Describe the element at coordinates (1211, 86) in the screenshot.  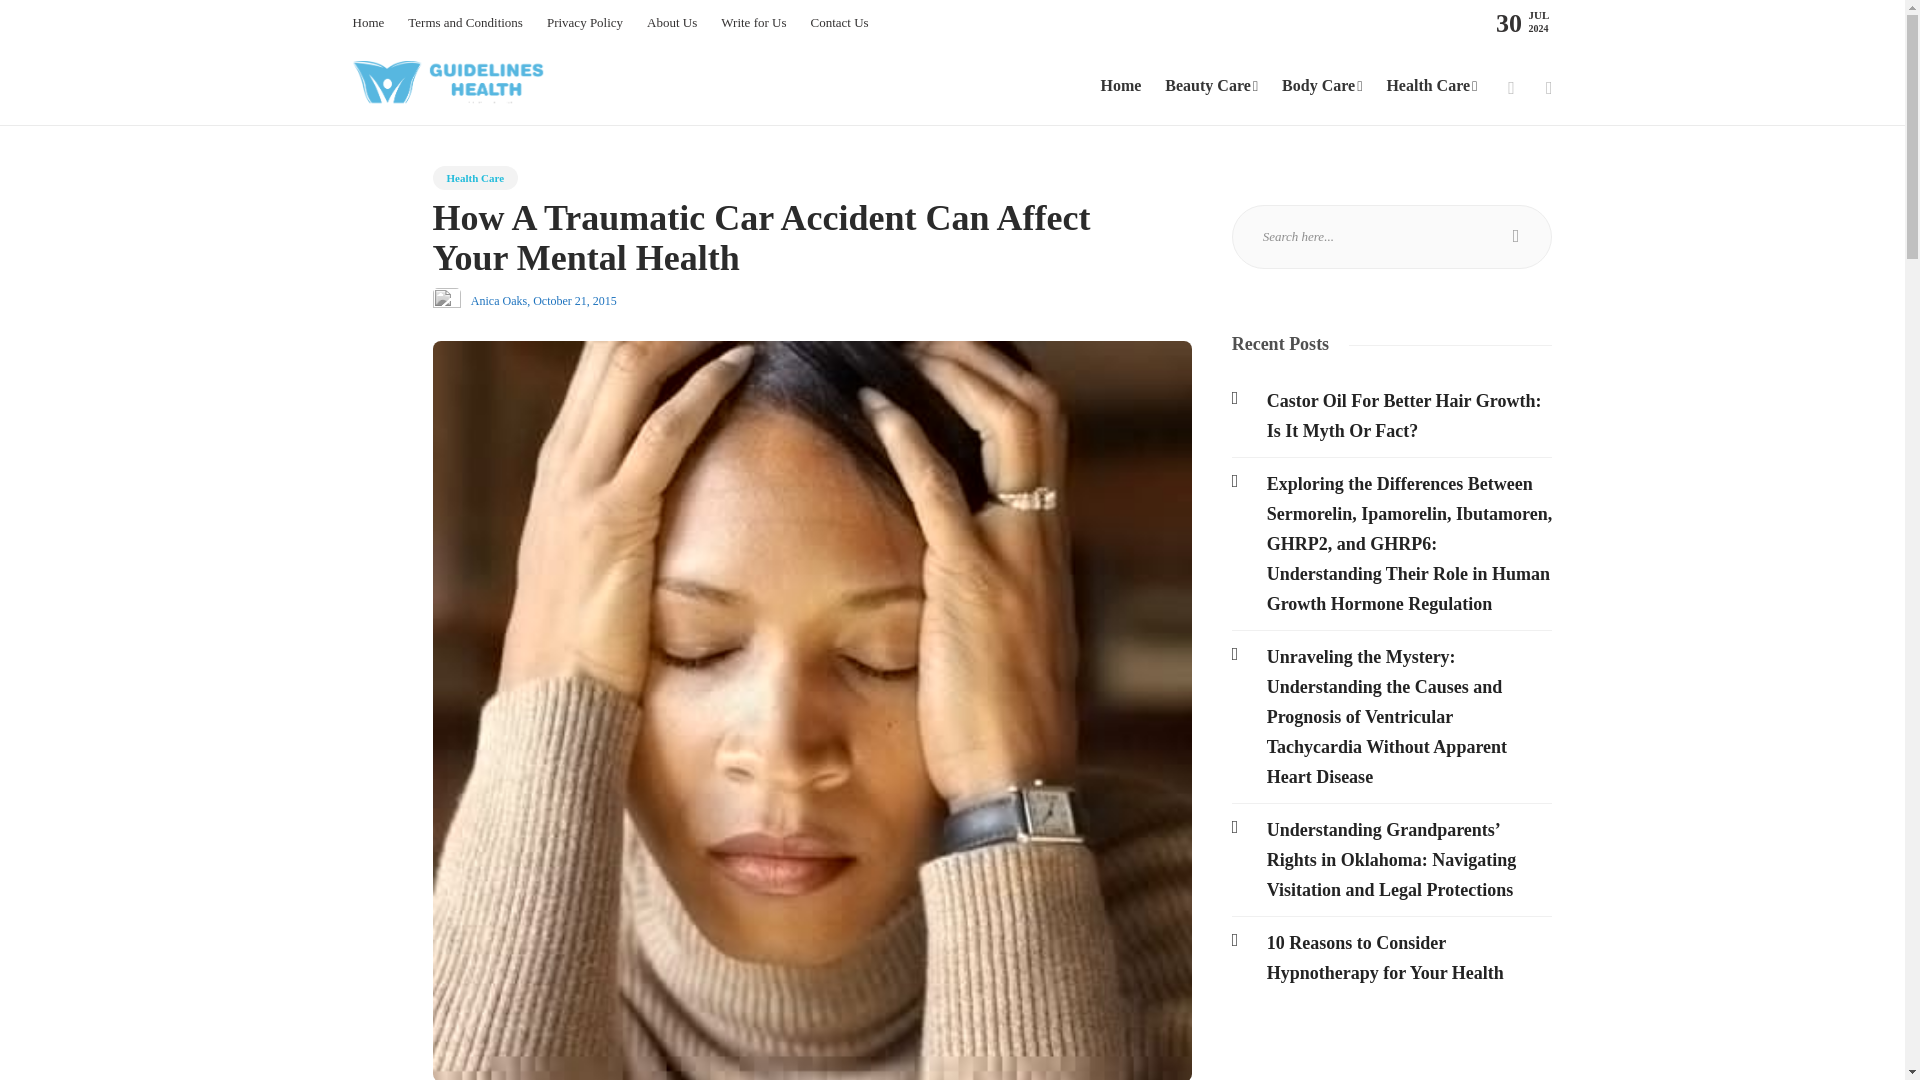
I see `Beauty Care` at that location.